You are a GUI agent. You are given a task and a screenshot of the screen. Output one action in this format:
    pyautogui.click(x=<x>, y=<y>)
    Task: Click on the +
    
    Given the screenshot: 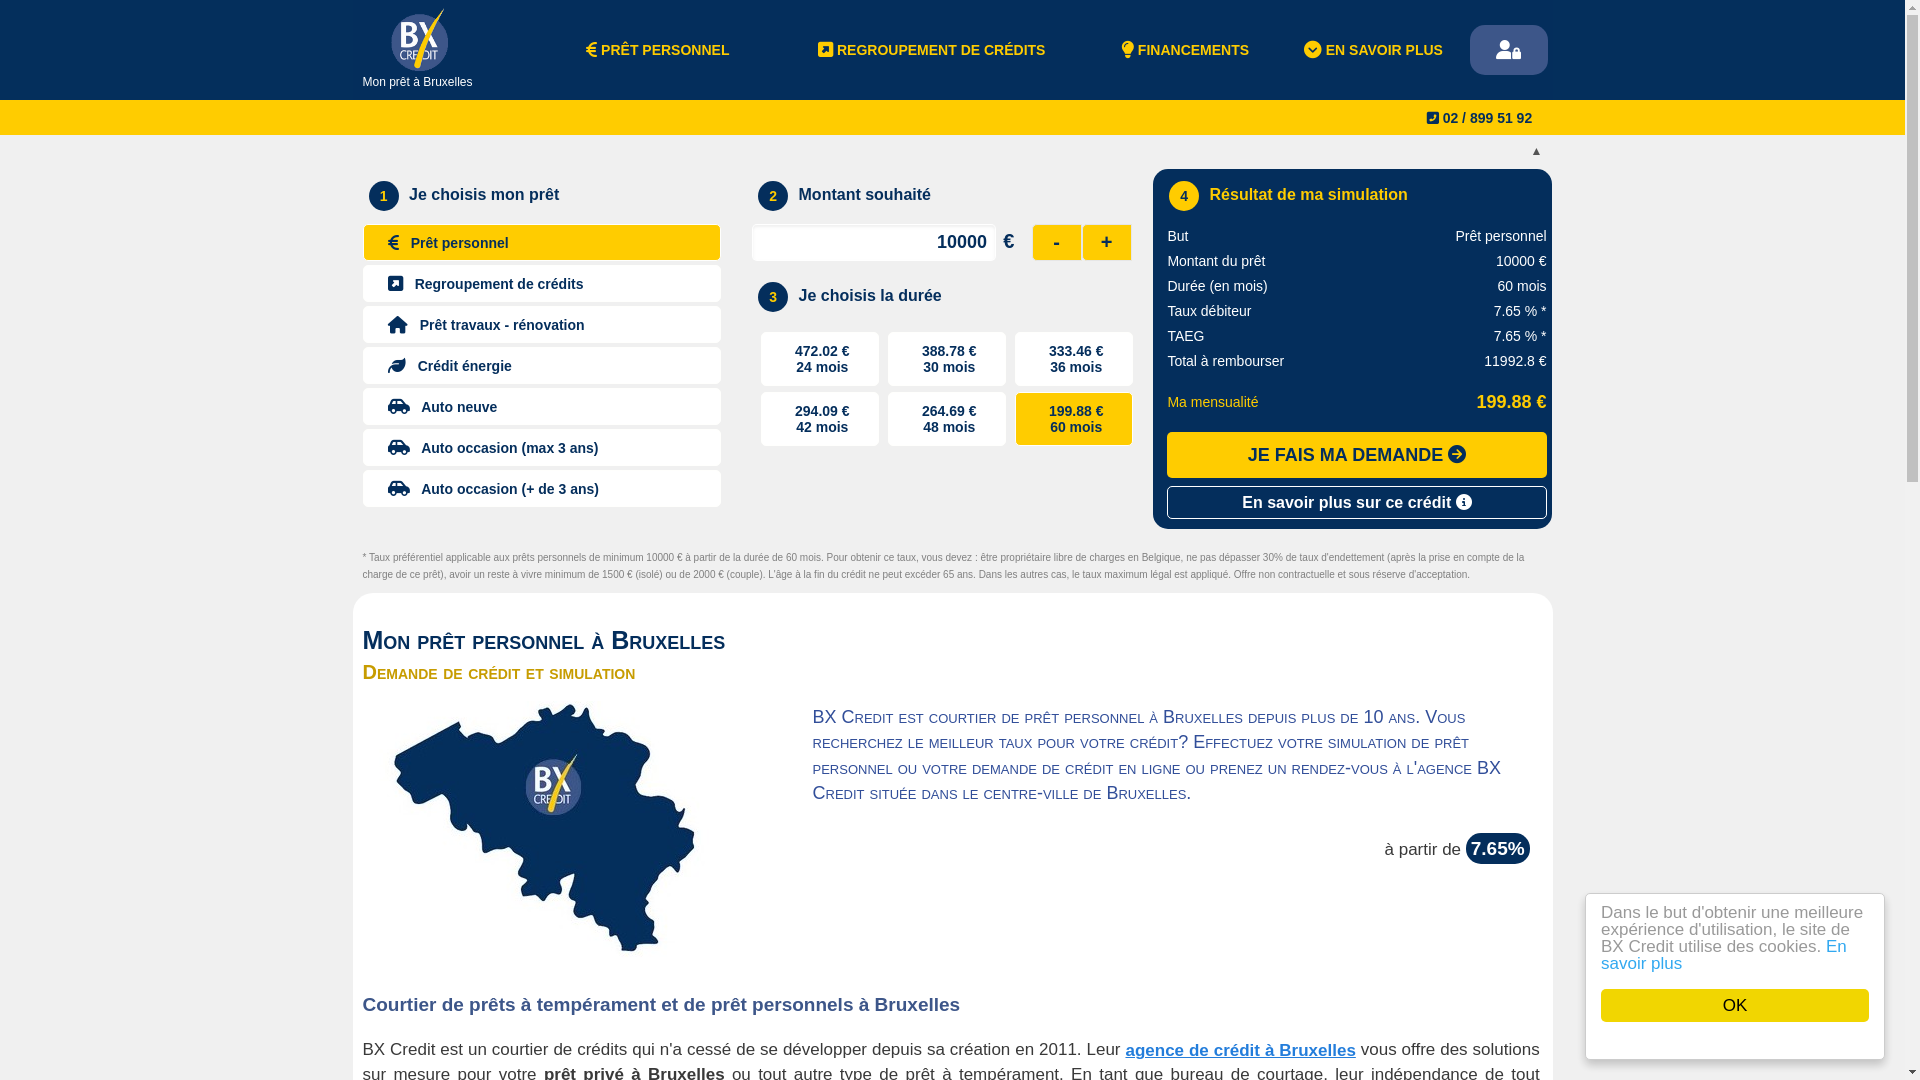 What is the action you would take?
    pyautogui.click(x=1107, y=242)
    